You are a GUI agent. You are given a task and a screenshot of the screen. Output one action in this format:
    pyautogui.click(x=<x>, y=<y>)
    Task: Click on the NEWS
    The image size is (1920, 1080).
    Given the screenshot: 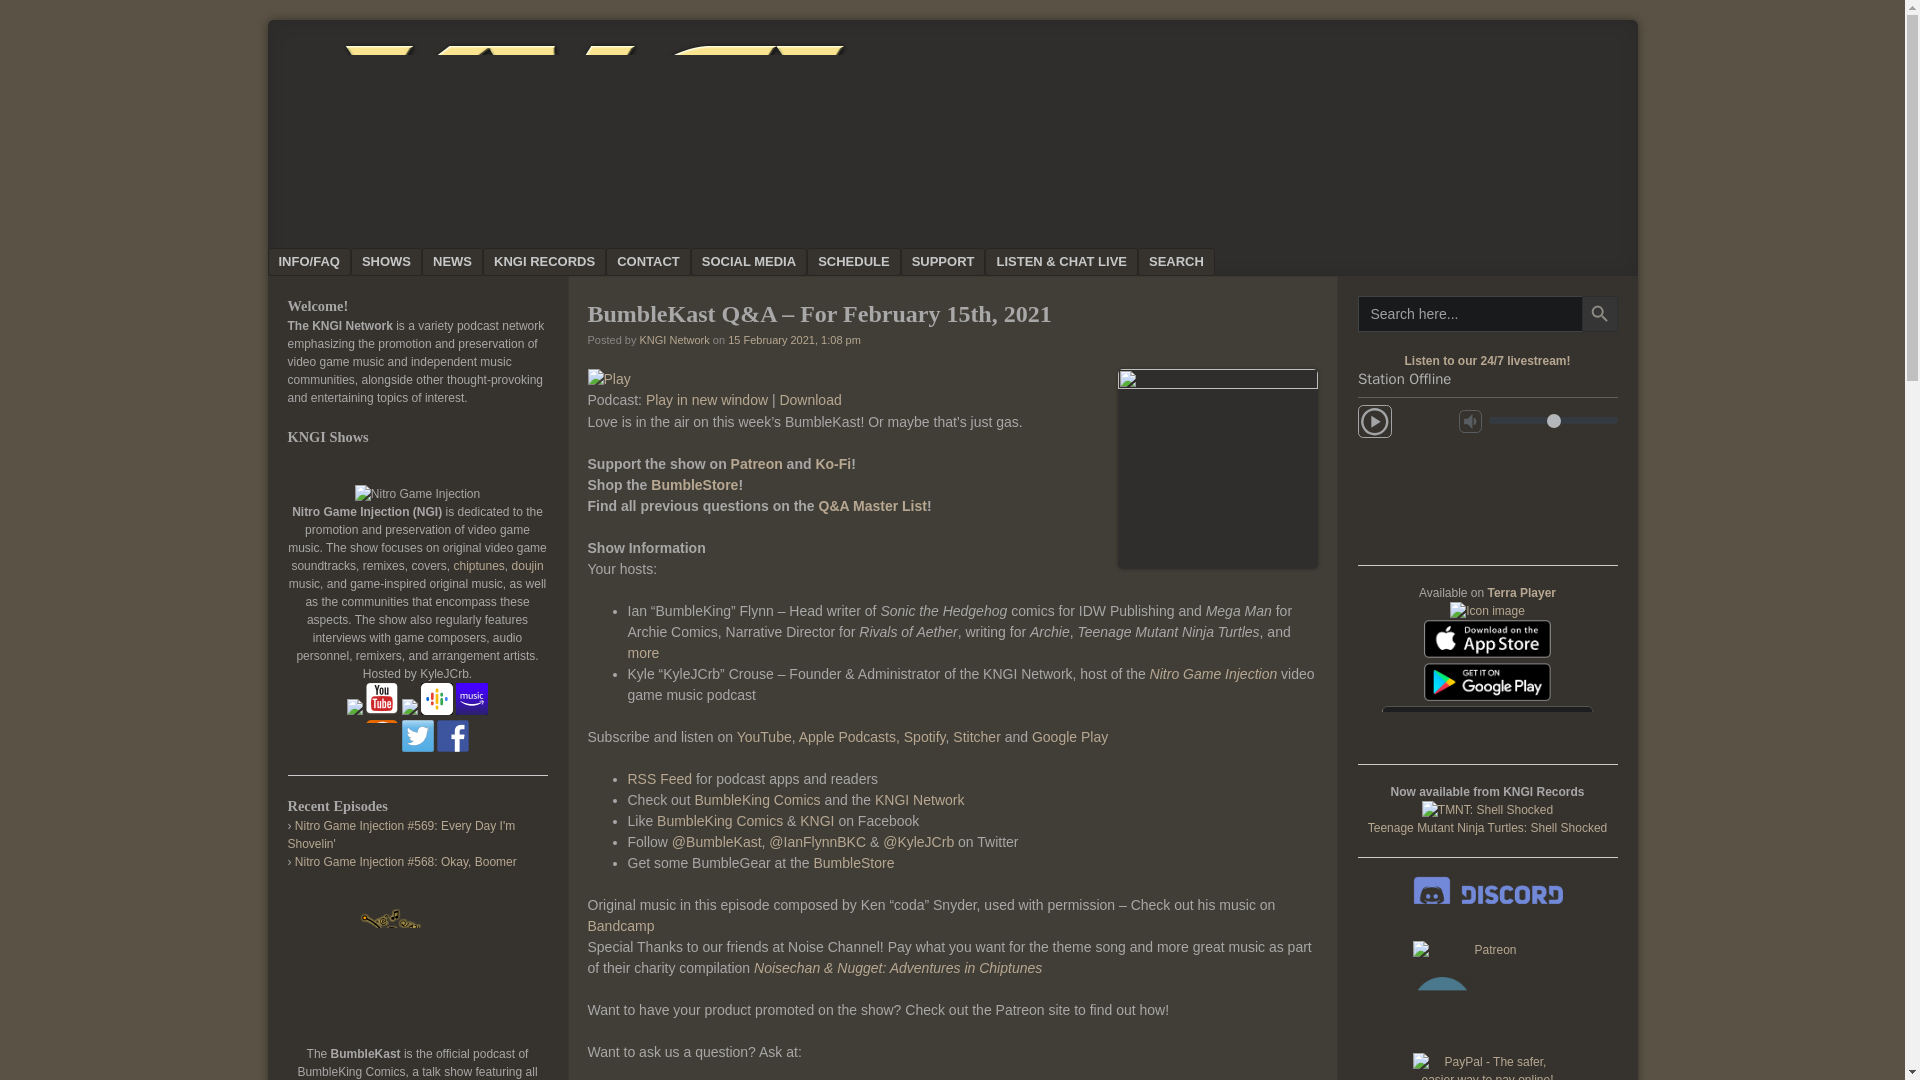 What is the action you would take?
    pyautogui.click(x=452, y=262)
    